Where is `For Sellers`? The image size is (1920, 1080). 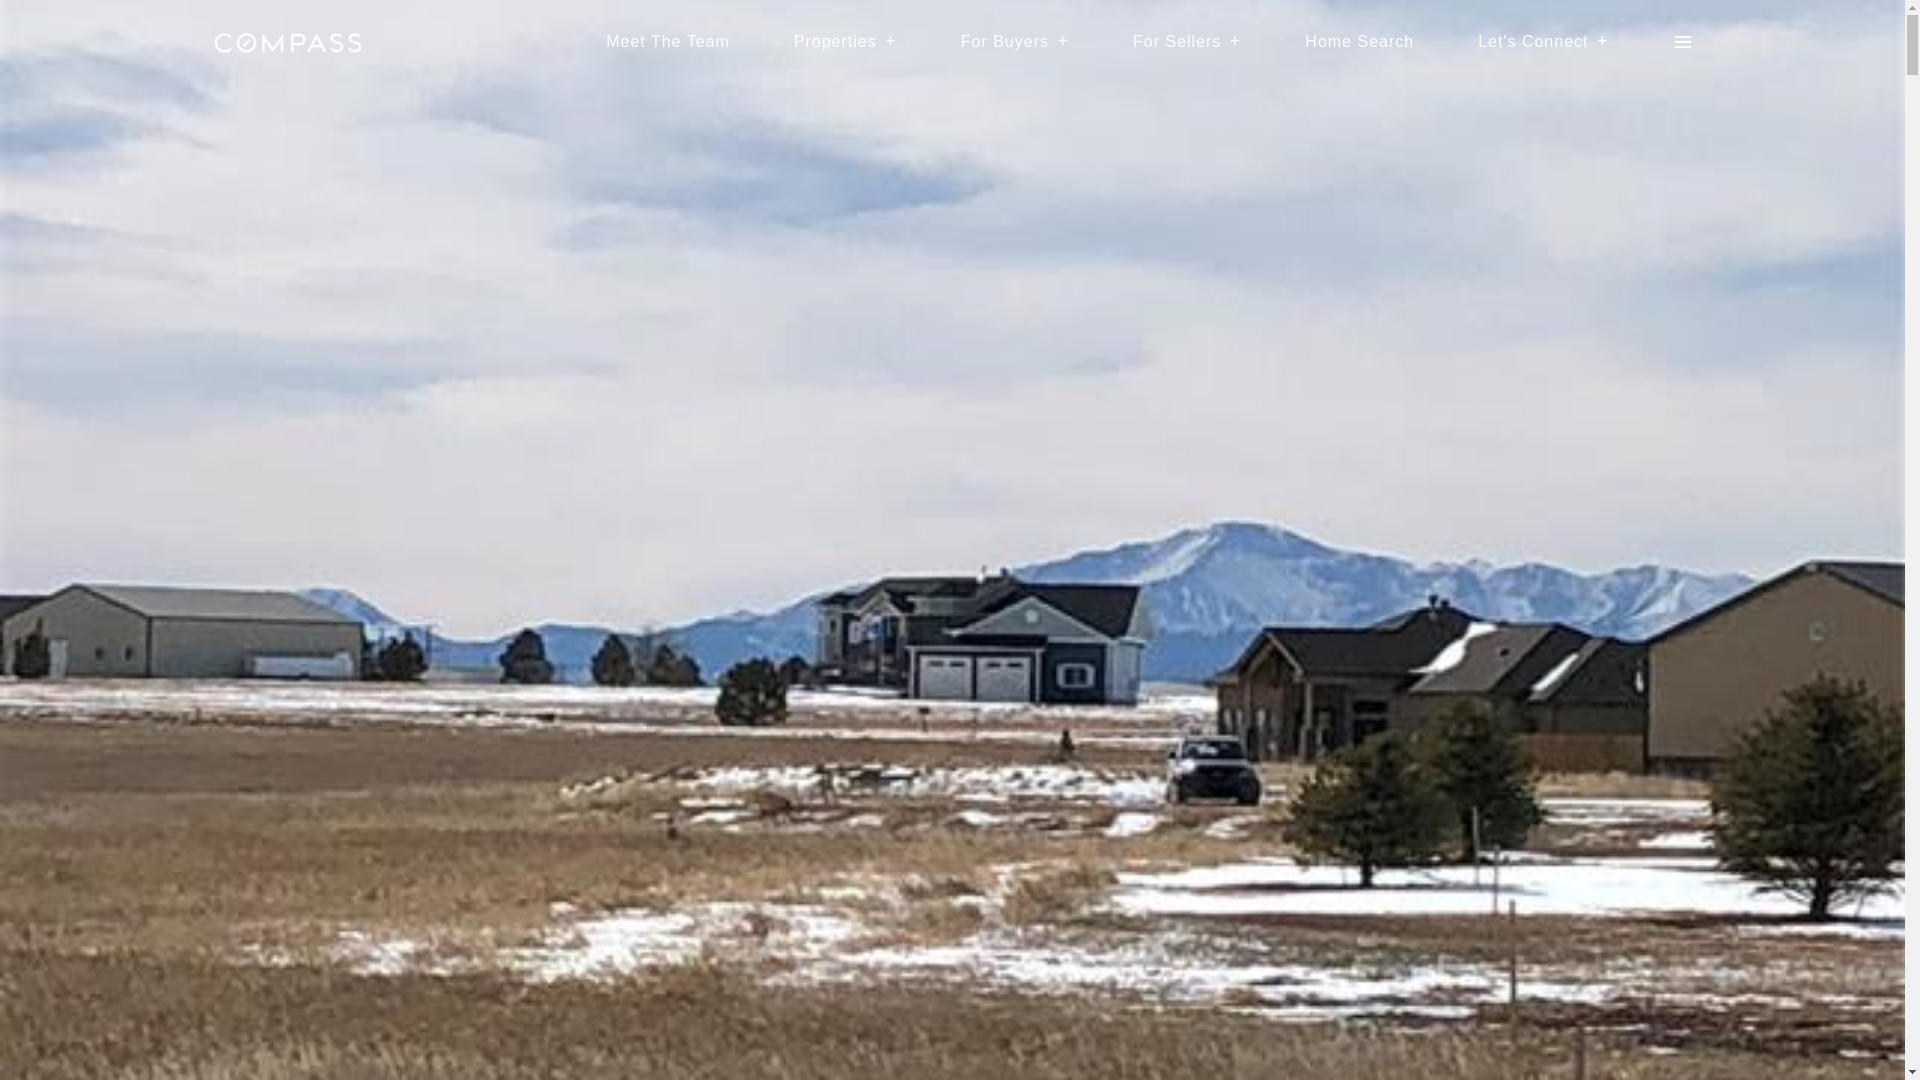 For Sellers is located at coordinates (1186, 42).